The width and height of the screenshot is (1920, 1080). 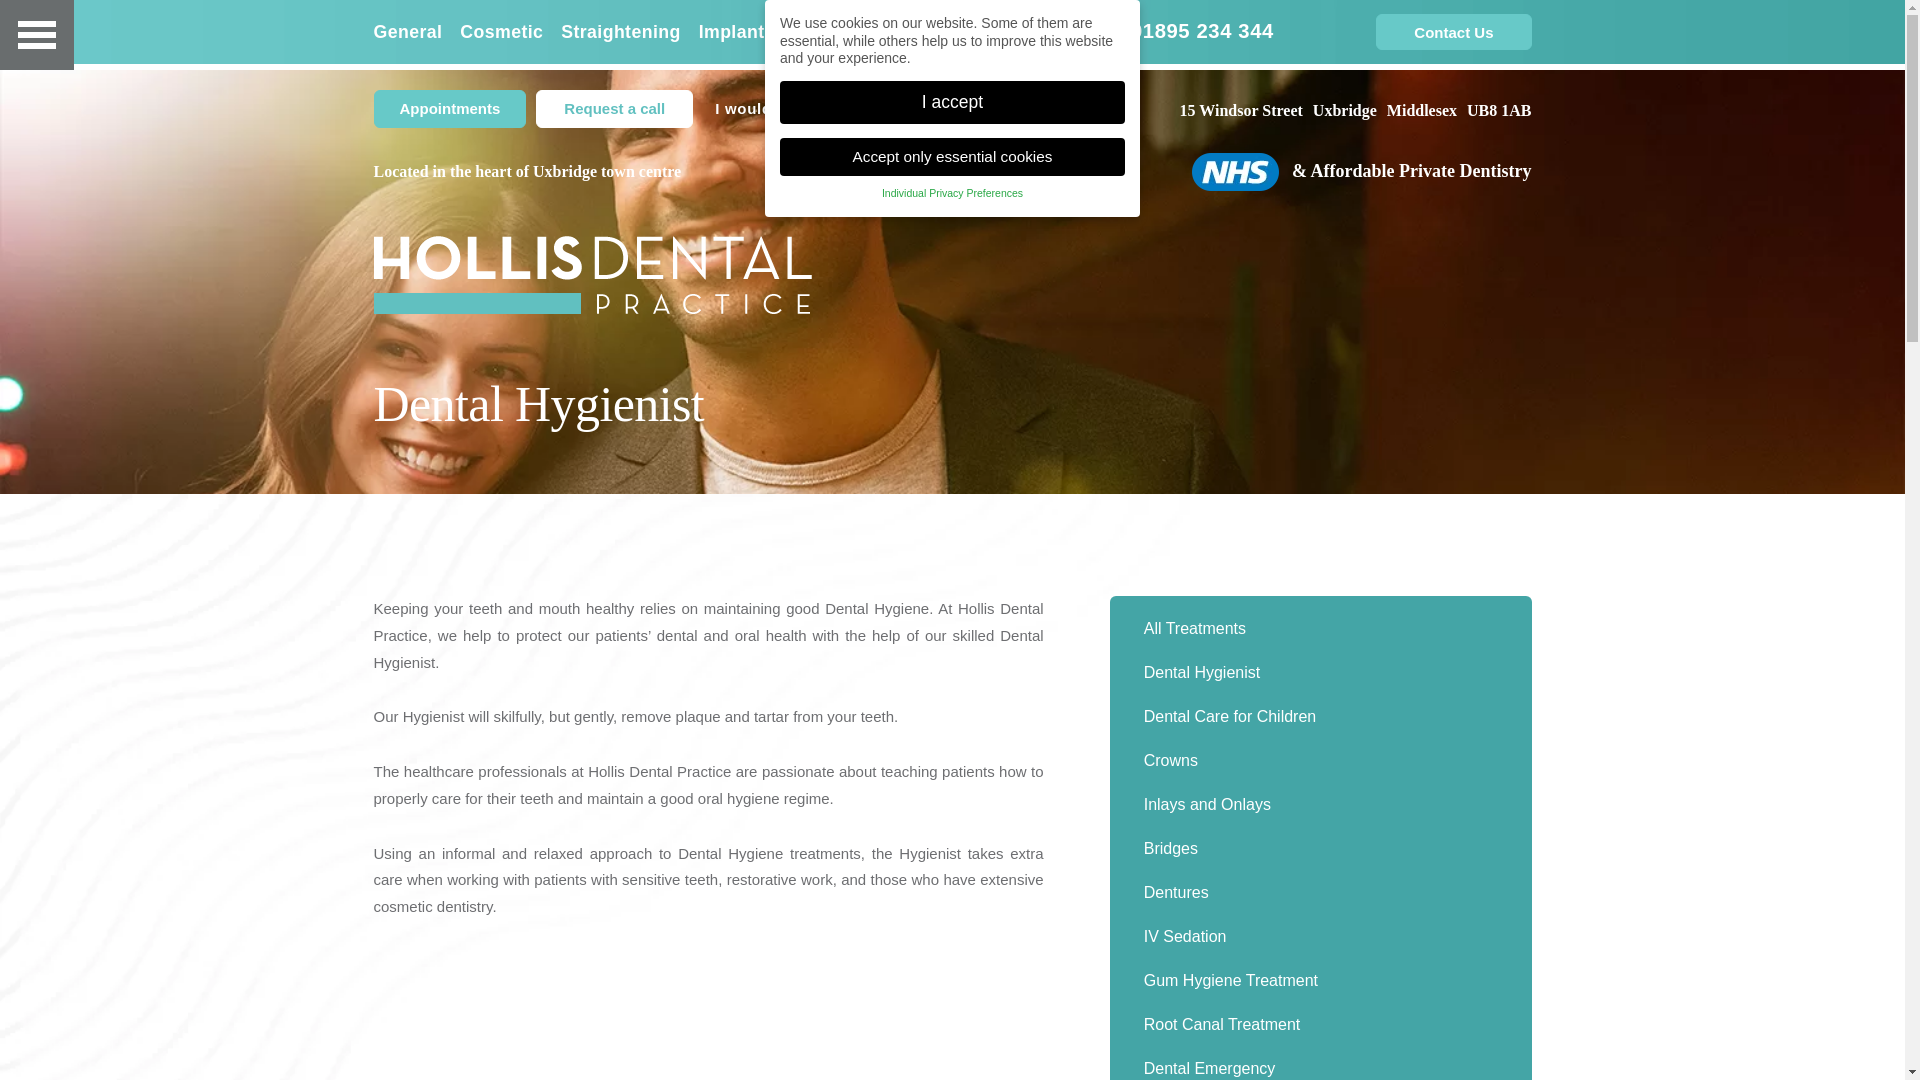 What do you see at coordinates (1320, 716) in the screenshot?
I see `Dental Care for Children` at bounding box center [1320, 716].